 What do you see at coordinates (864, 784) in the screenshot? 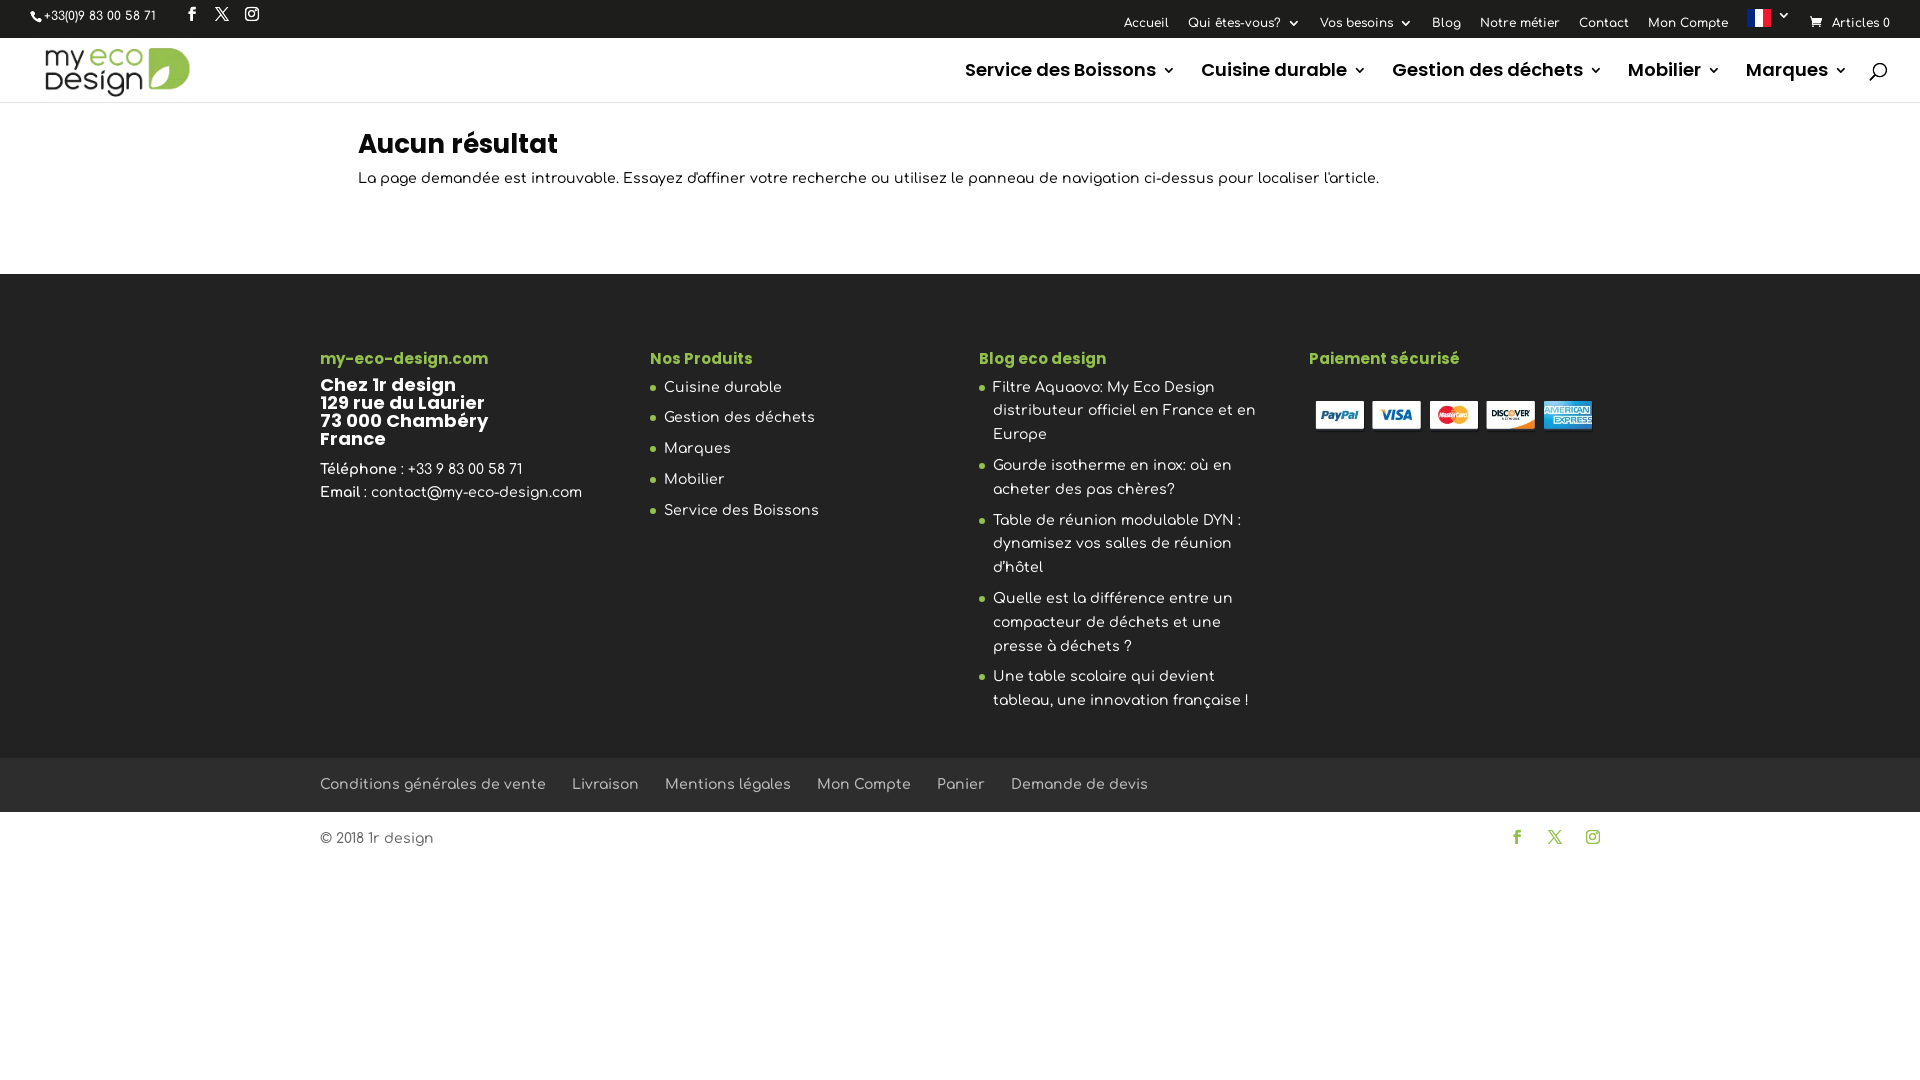
I see `Mon Compte` at bounding box center [864, 784].